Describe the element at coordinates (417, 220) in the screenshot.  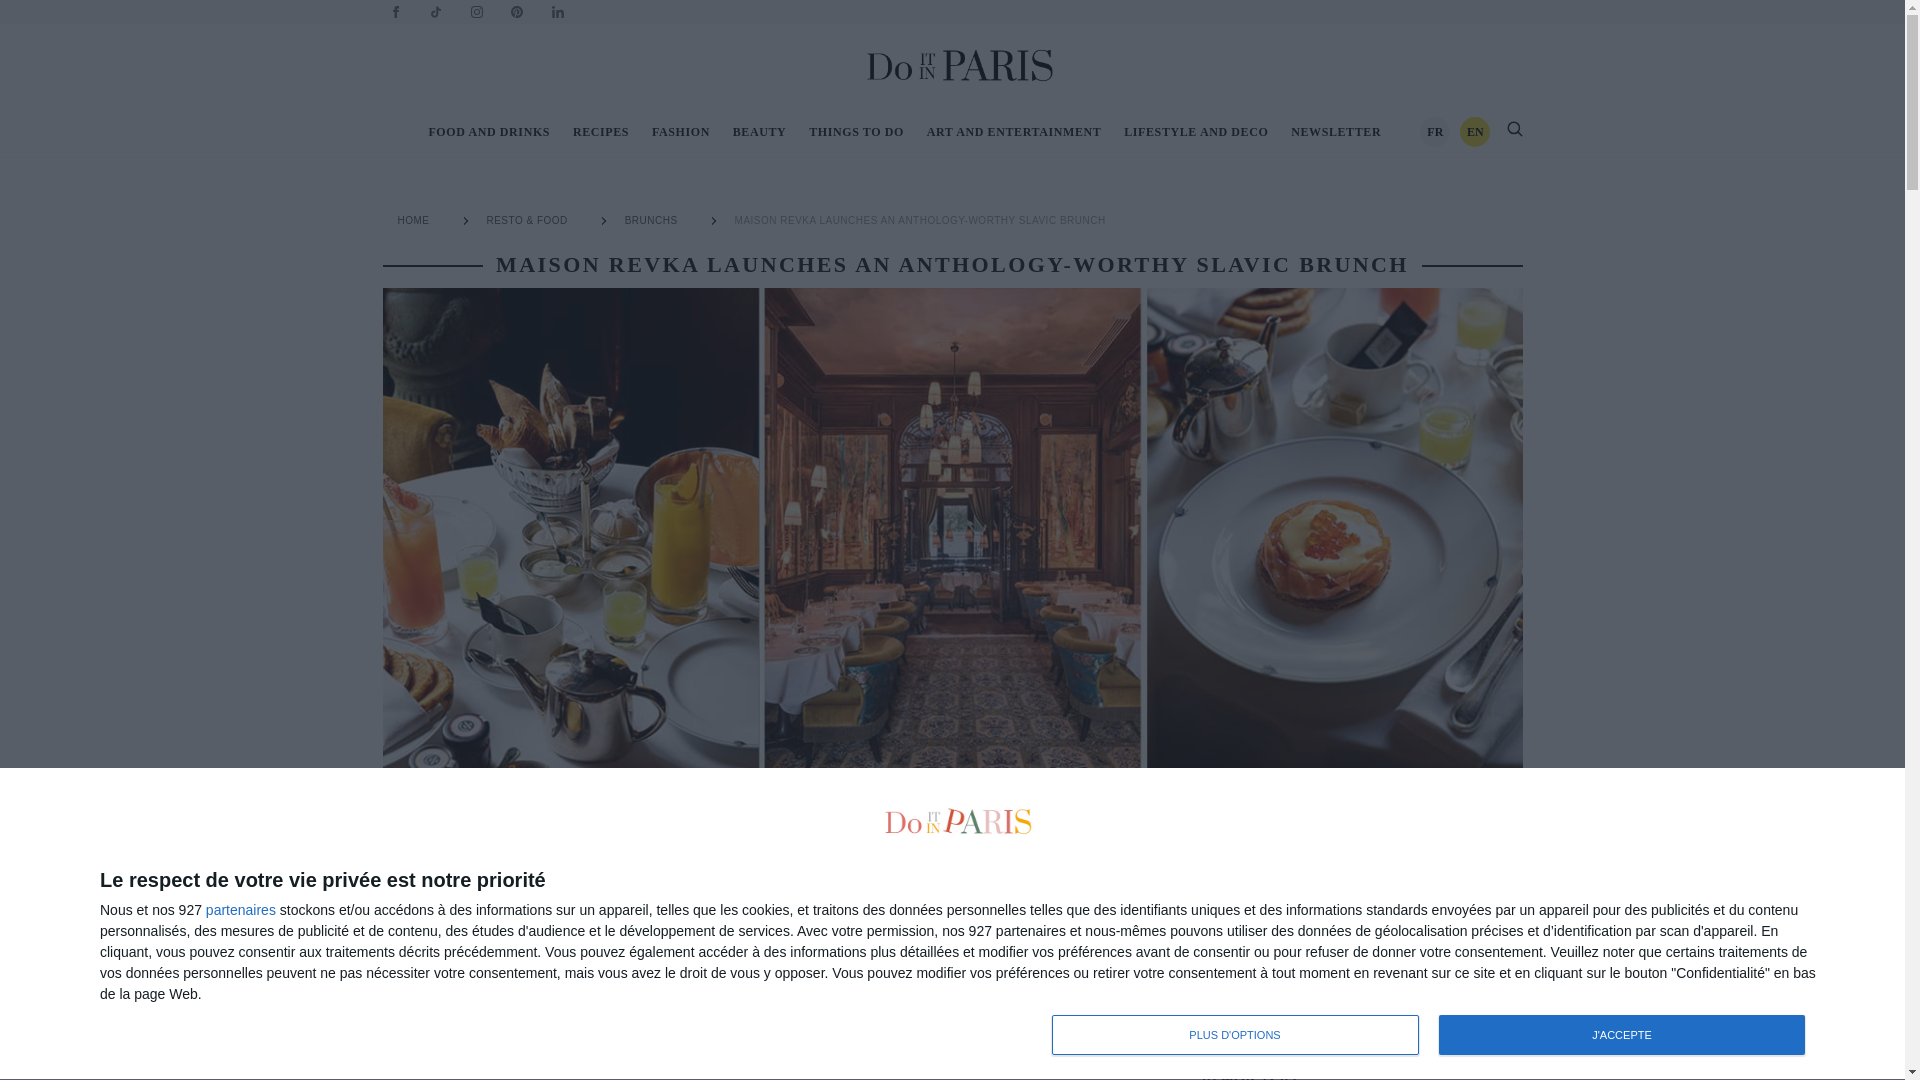
I see `Facebook Icon` at that location.